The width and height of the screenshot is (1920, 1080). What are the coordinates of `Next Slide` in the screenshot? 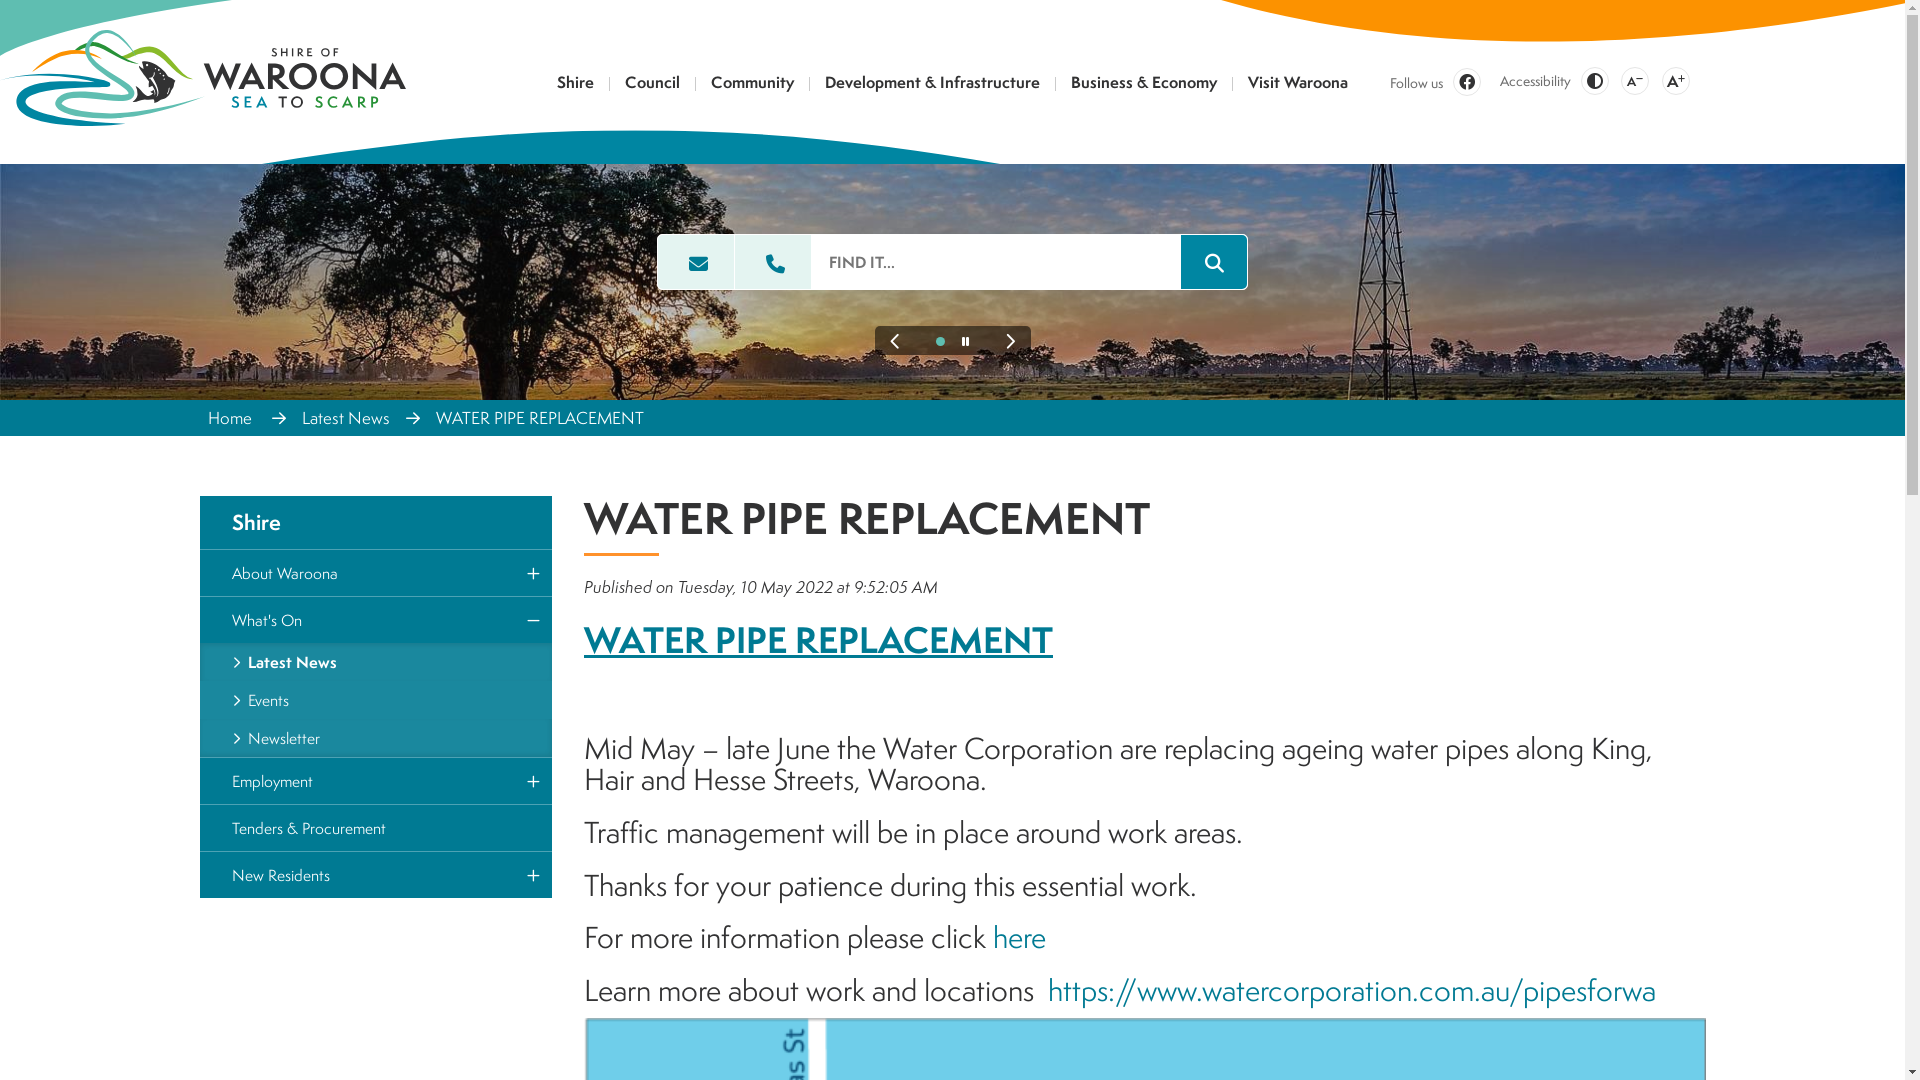 It's located at (1010, 342).